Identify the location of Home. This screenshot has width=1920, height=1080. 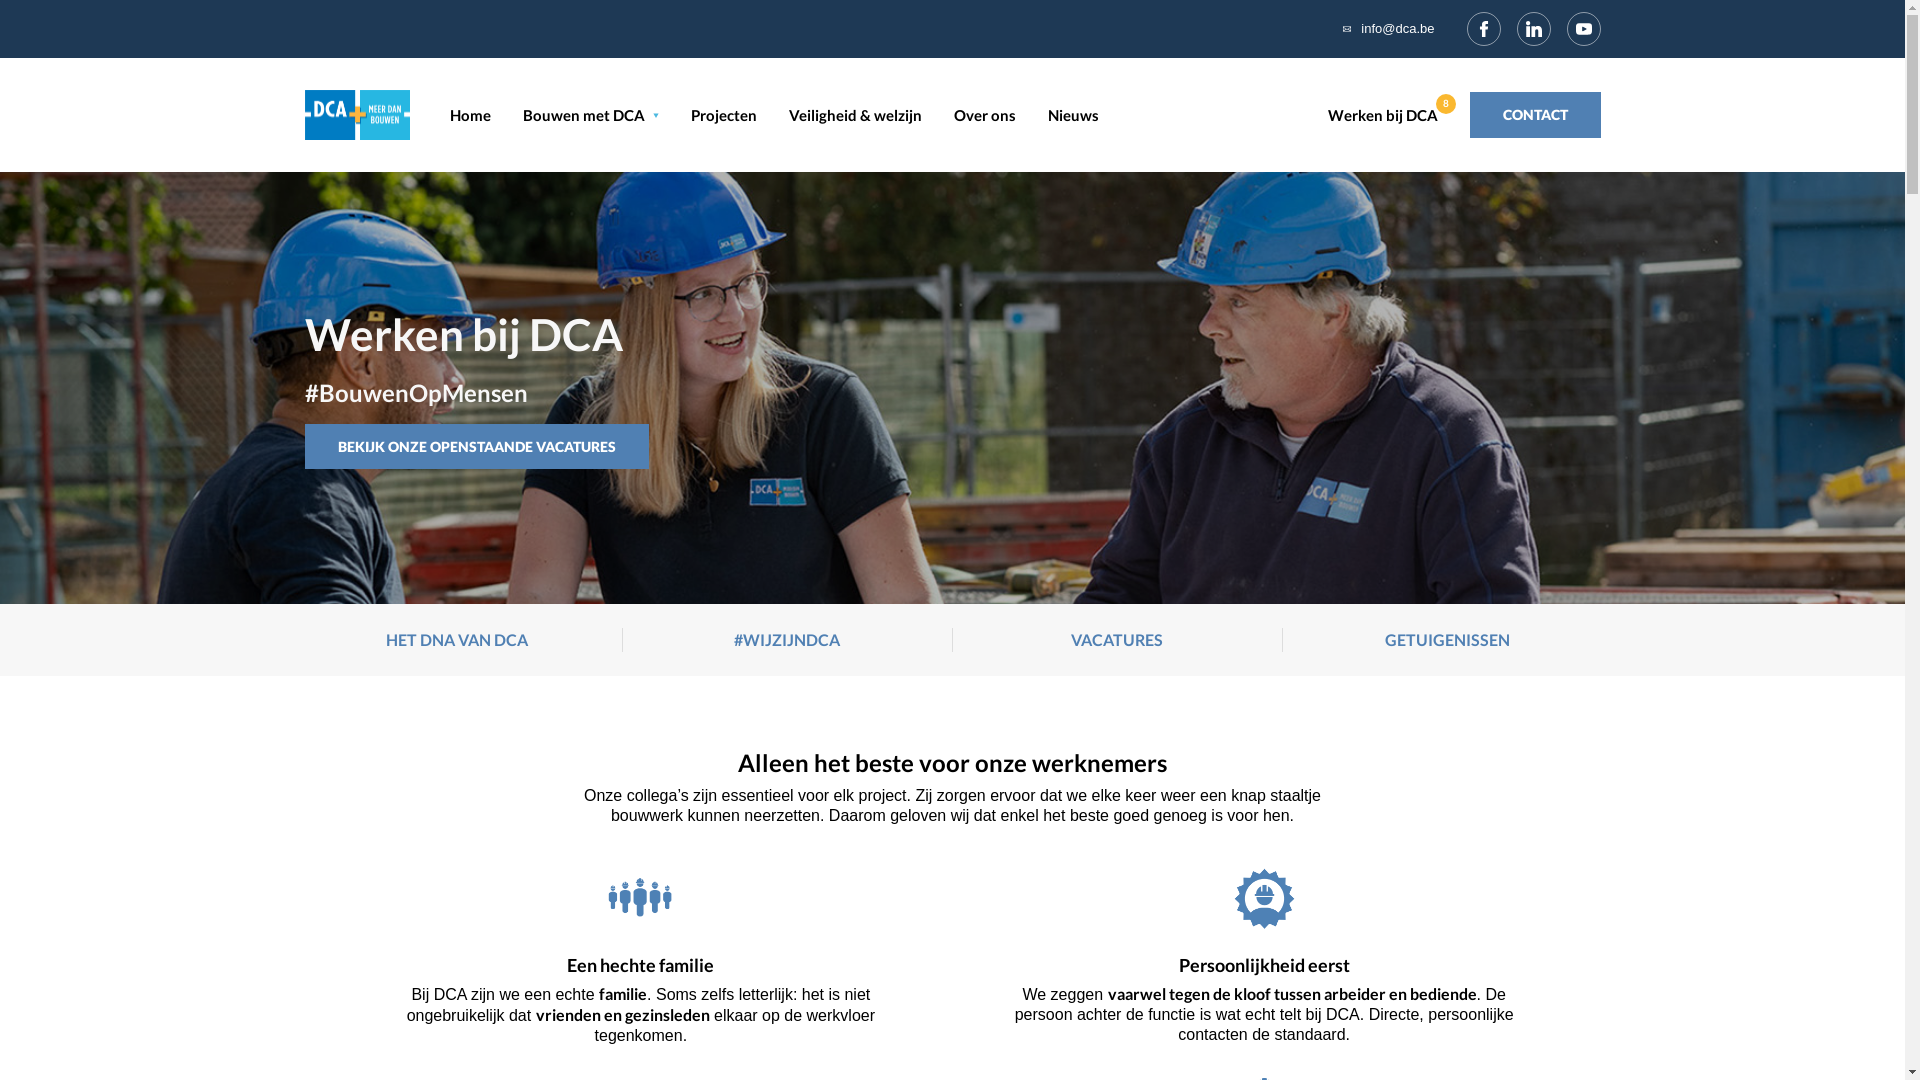
(470, 115).